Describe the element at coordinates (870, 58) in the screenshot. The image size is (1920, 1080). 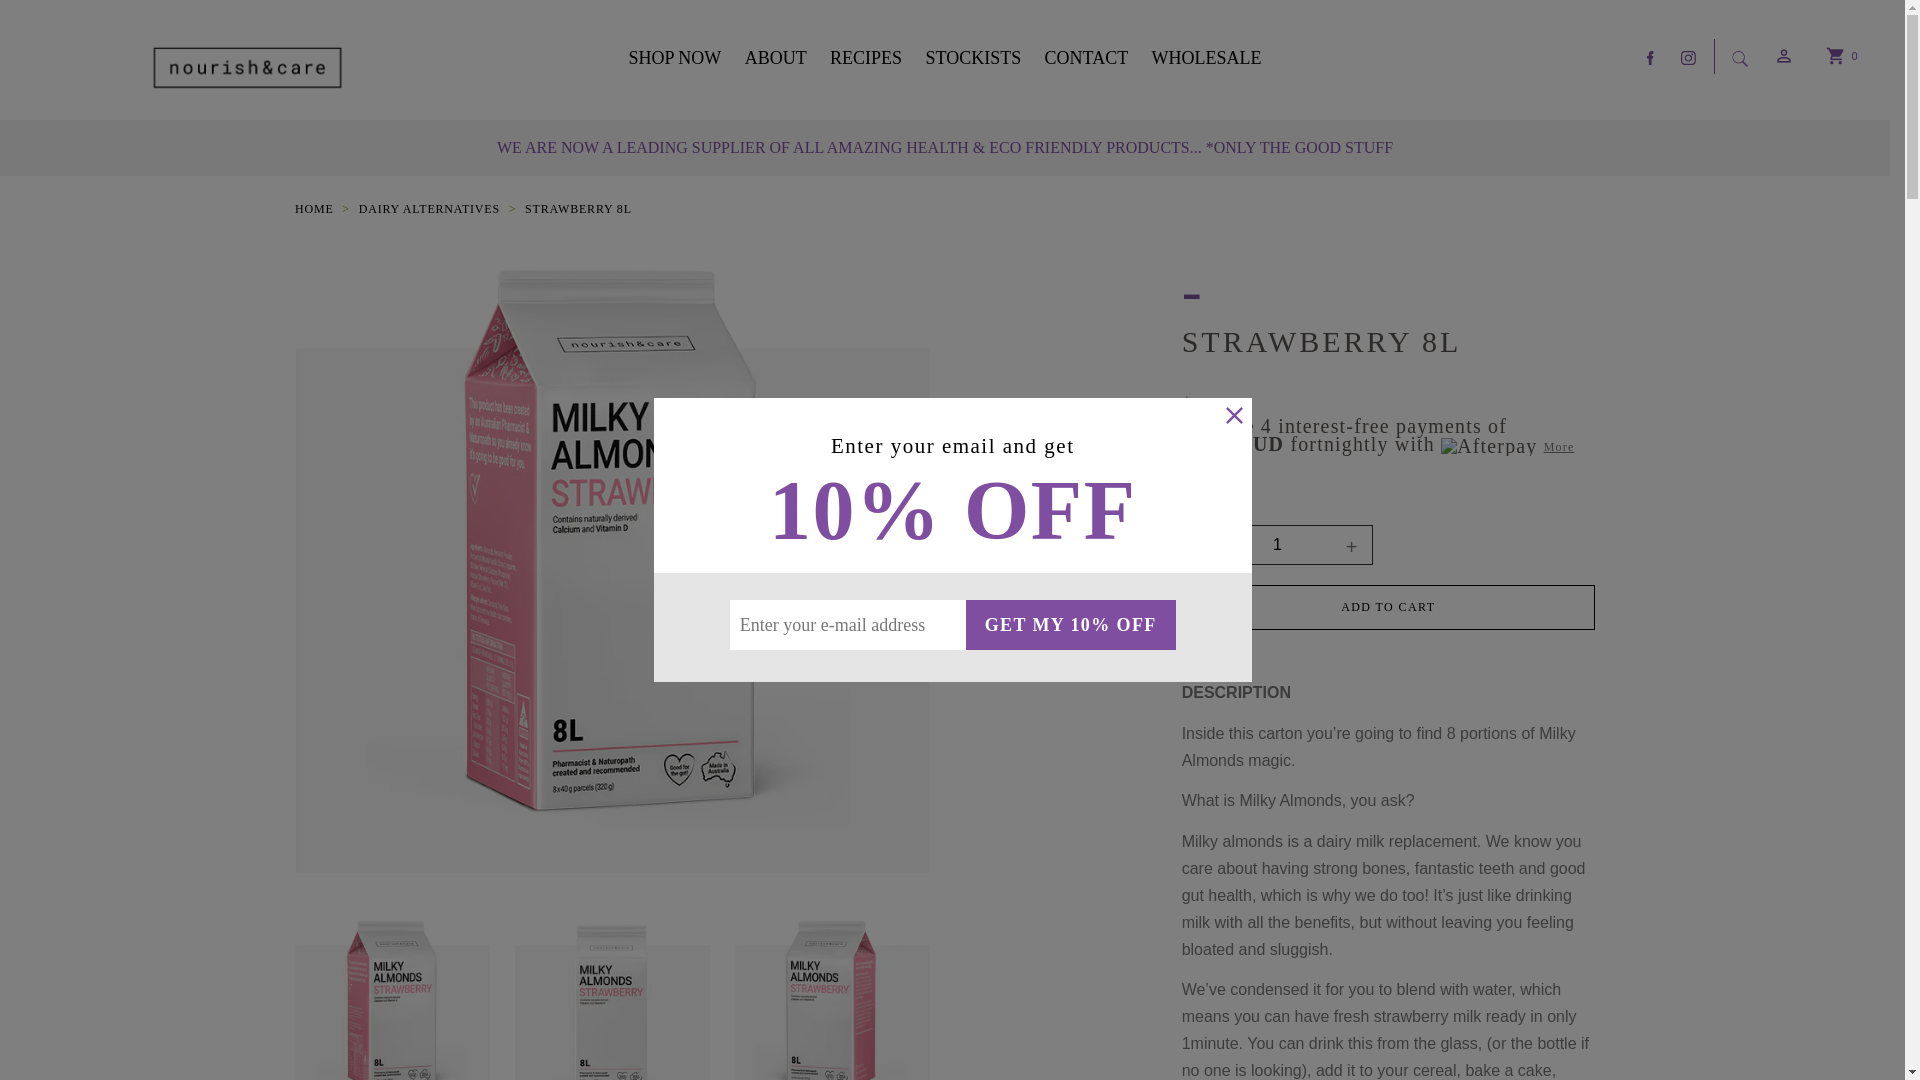
I see `RECIPES` at that location.